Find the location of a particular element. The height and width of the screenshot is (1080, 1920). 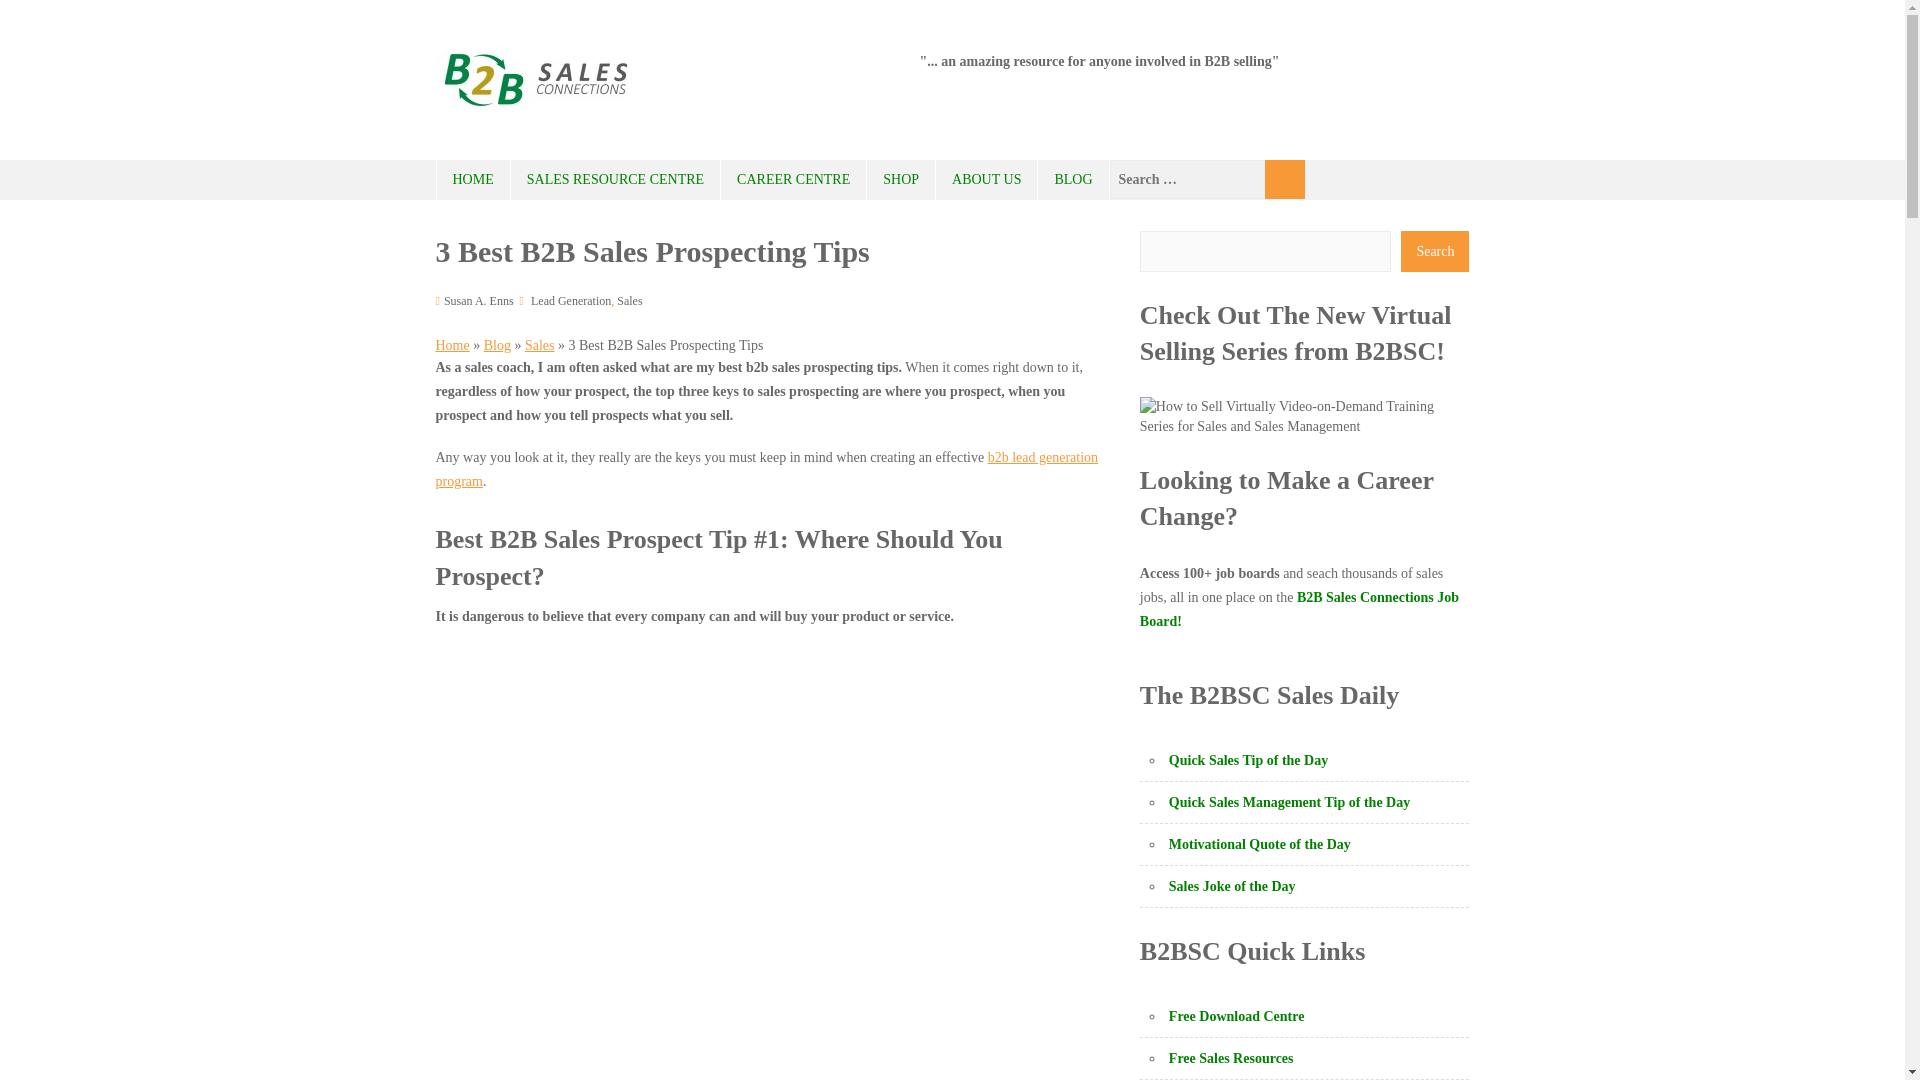

CAREER CENTRE is located at coordinates (793, 179).